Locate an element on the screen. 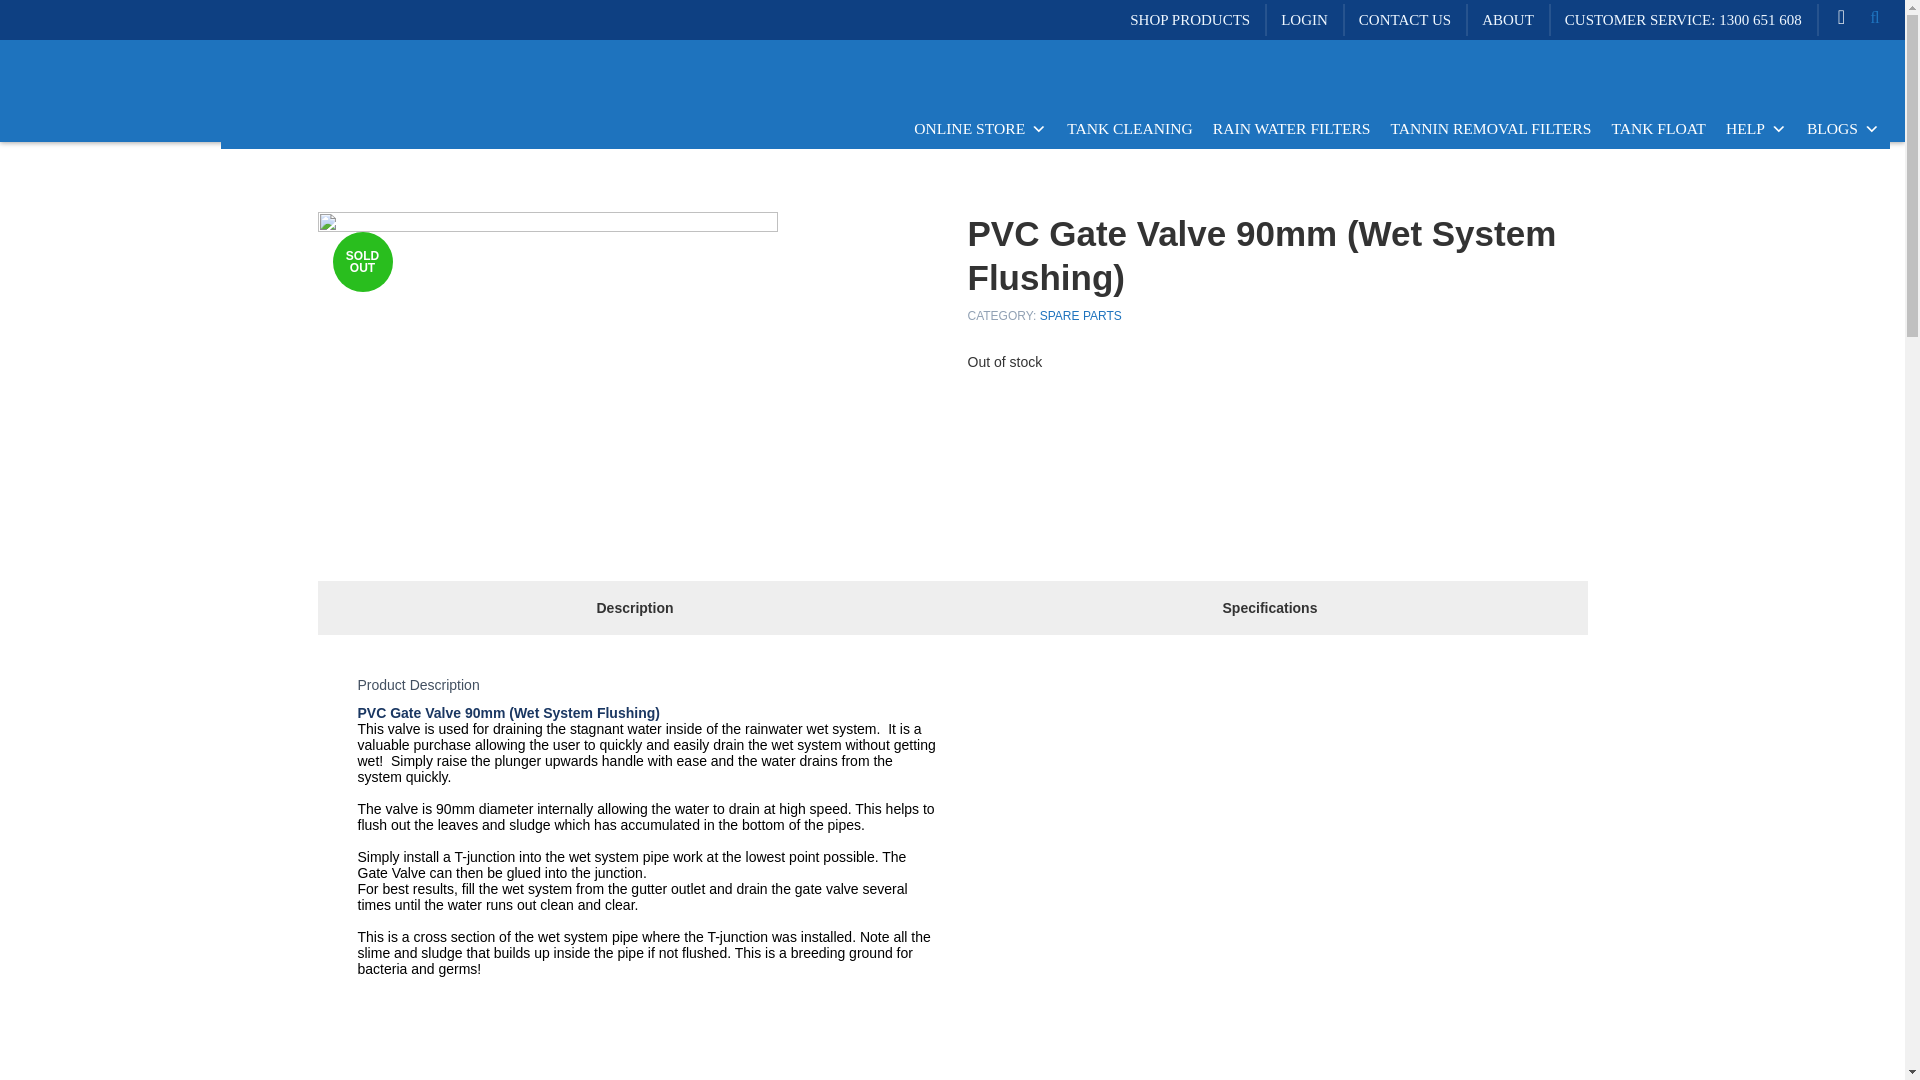 Image resolution: width=1920 pixels, height=1080 pixels. LOGIN is located at coordinates (1304, 20).